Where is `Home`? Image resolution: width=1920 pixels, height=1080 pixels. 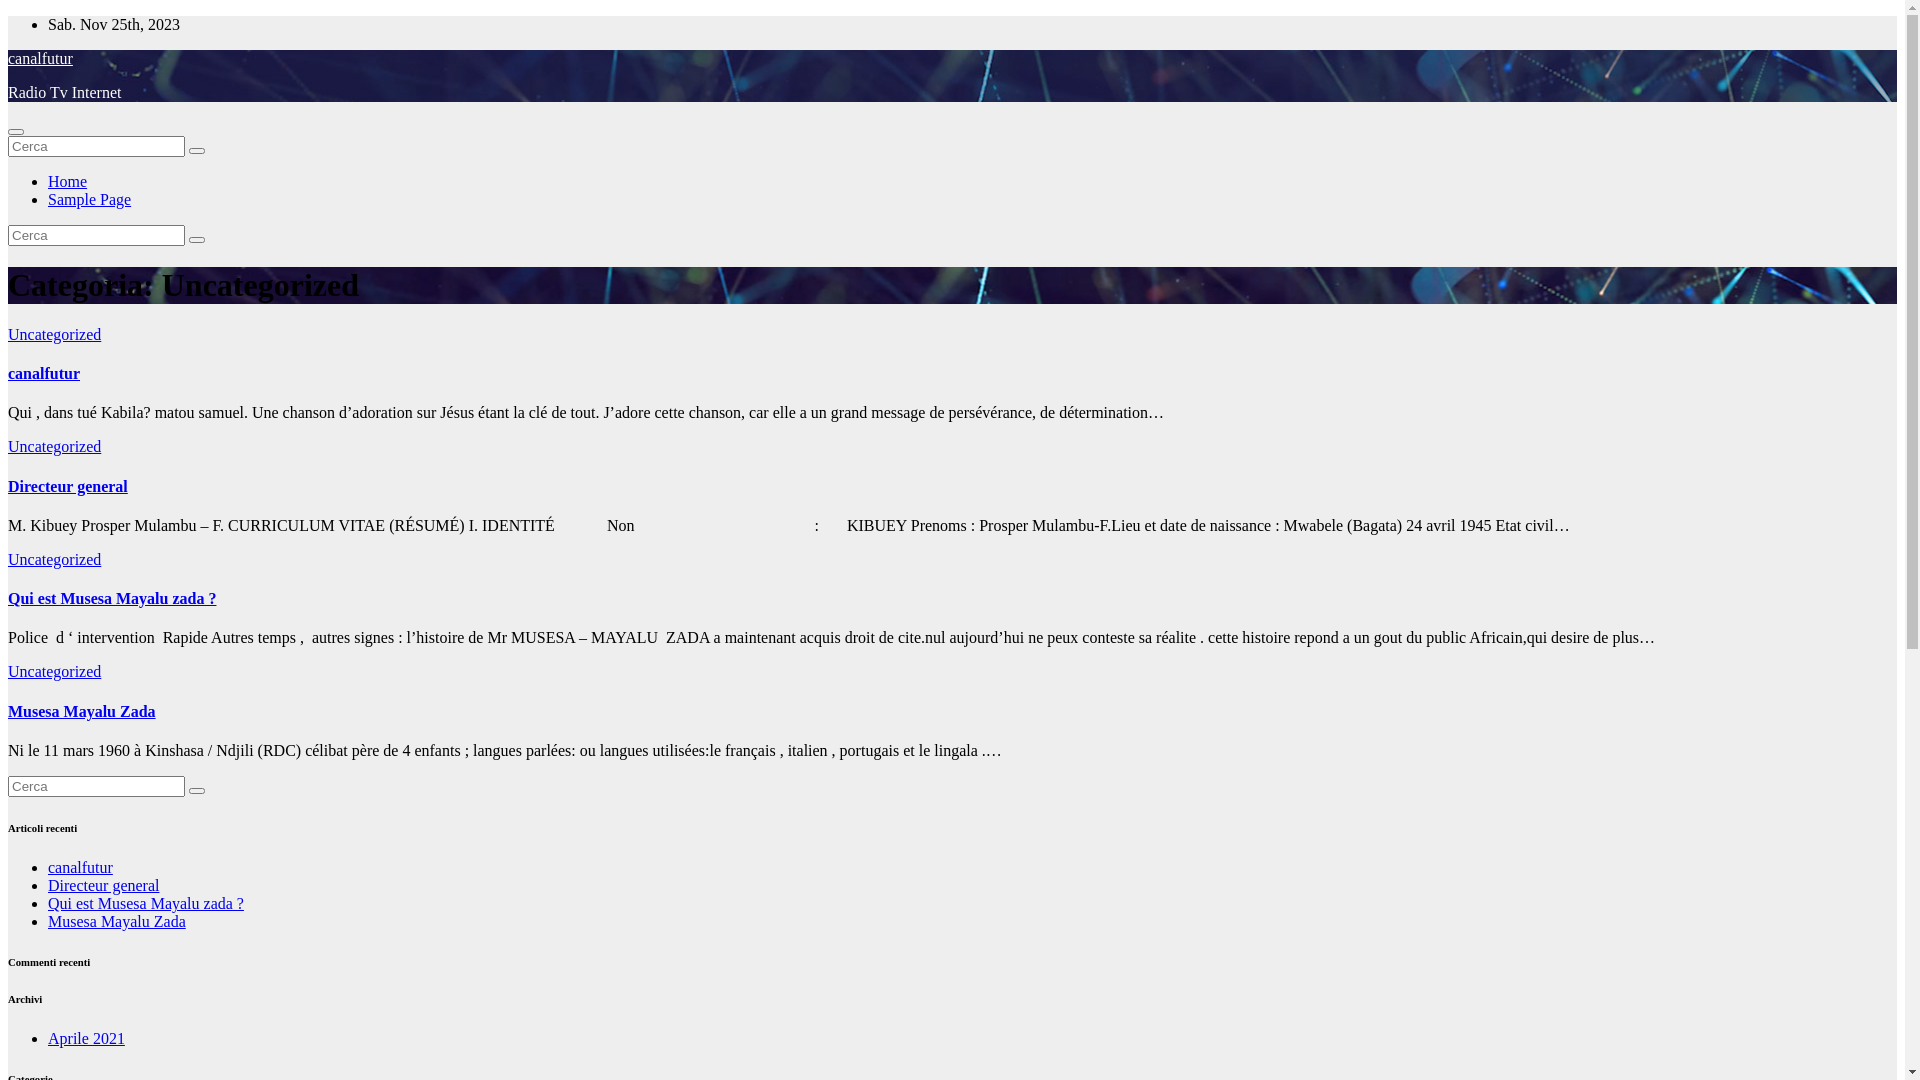 Home is located at coordinates (68, 182).